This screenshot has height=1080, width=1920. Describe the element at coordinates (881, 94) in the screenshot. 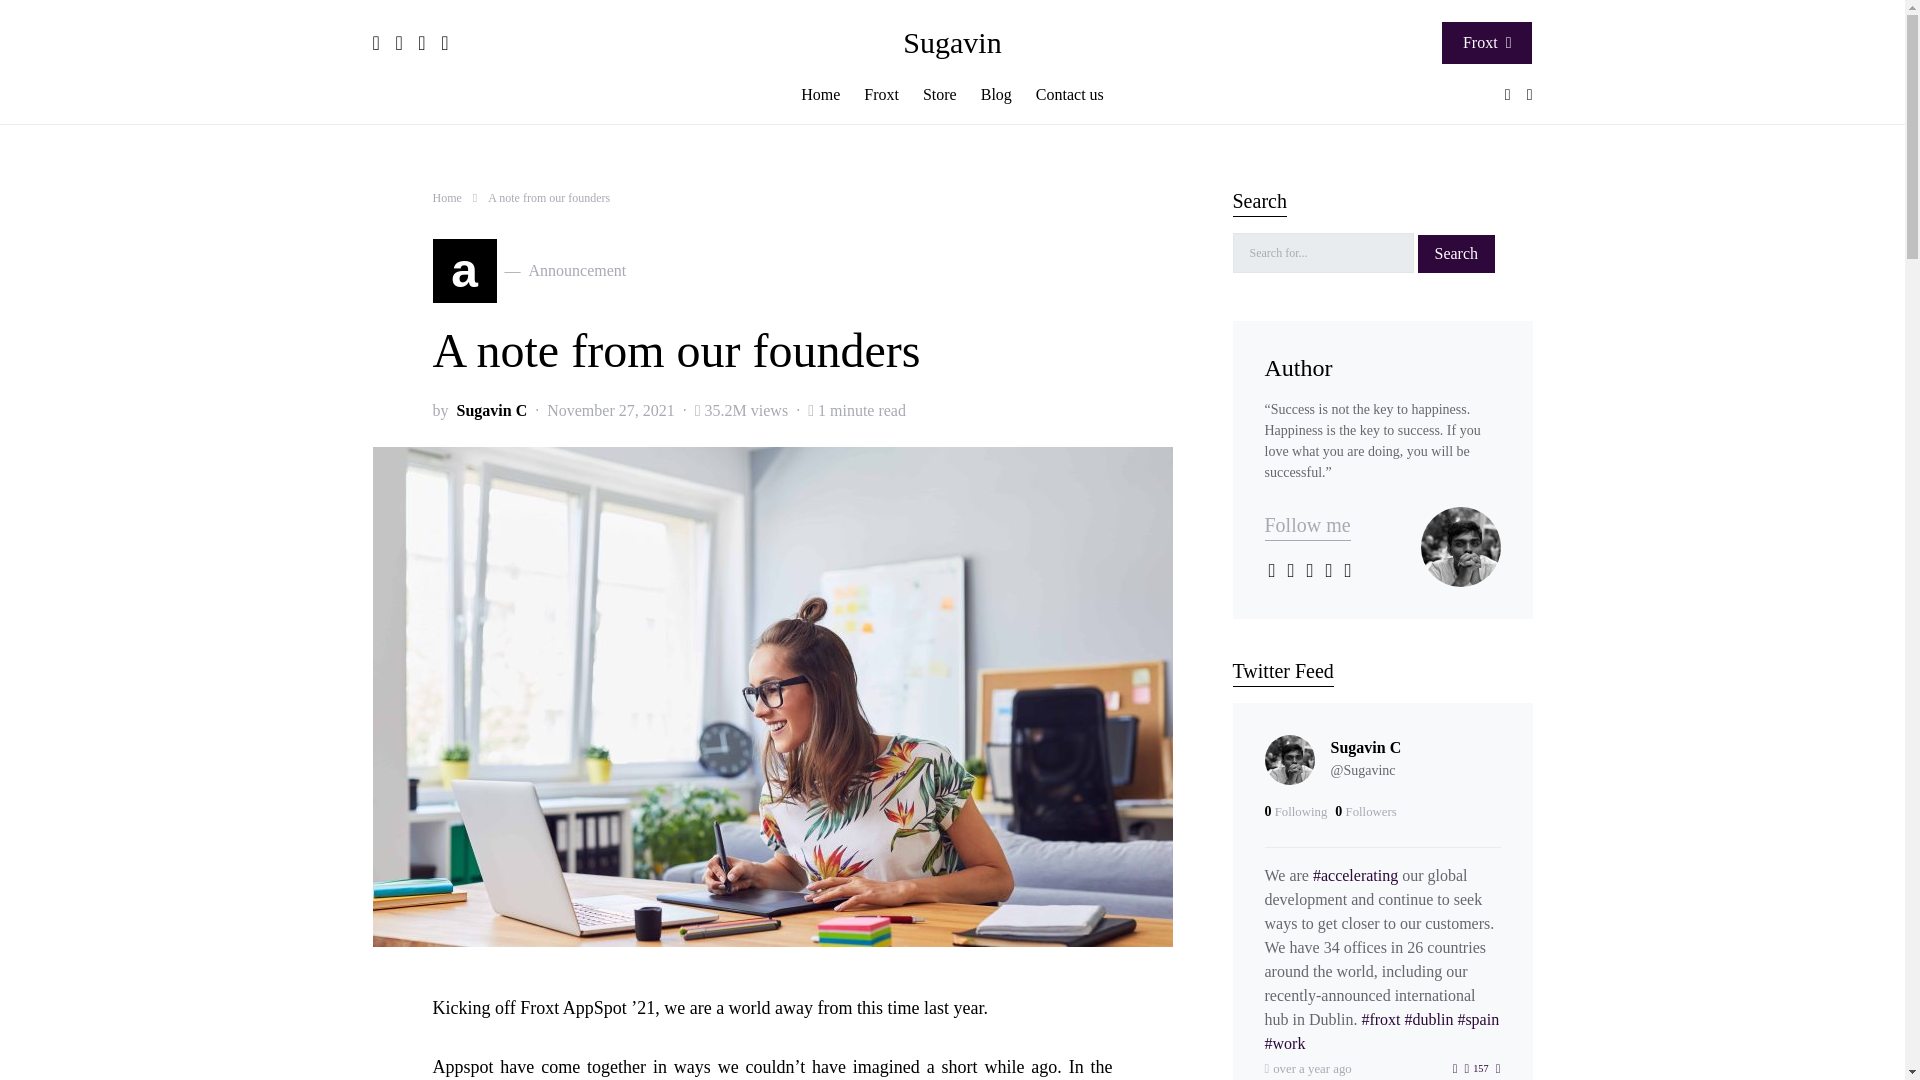

I see `Froxt` at that location.